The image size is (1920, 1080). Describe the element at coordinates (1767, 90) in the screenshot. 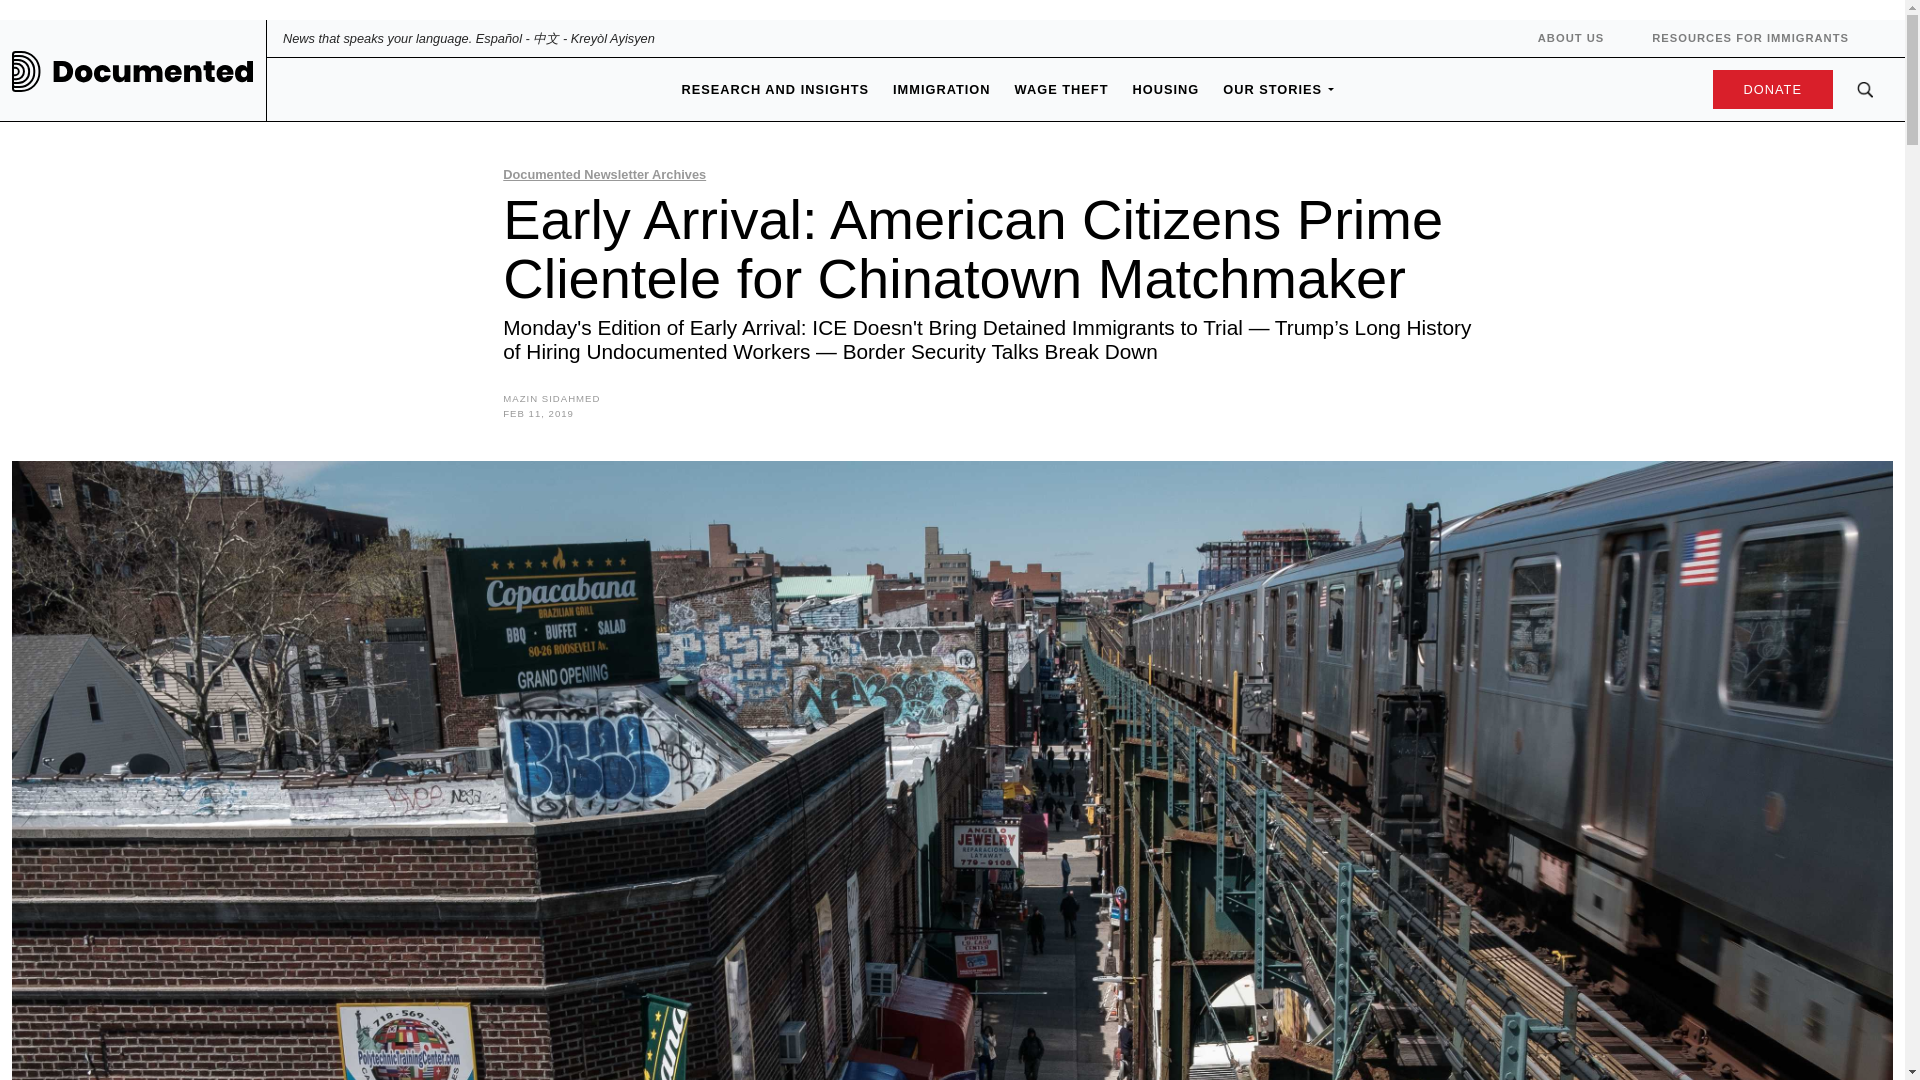

I see `DONATE` at that location.